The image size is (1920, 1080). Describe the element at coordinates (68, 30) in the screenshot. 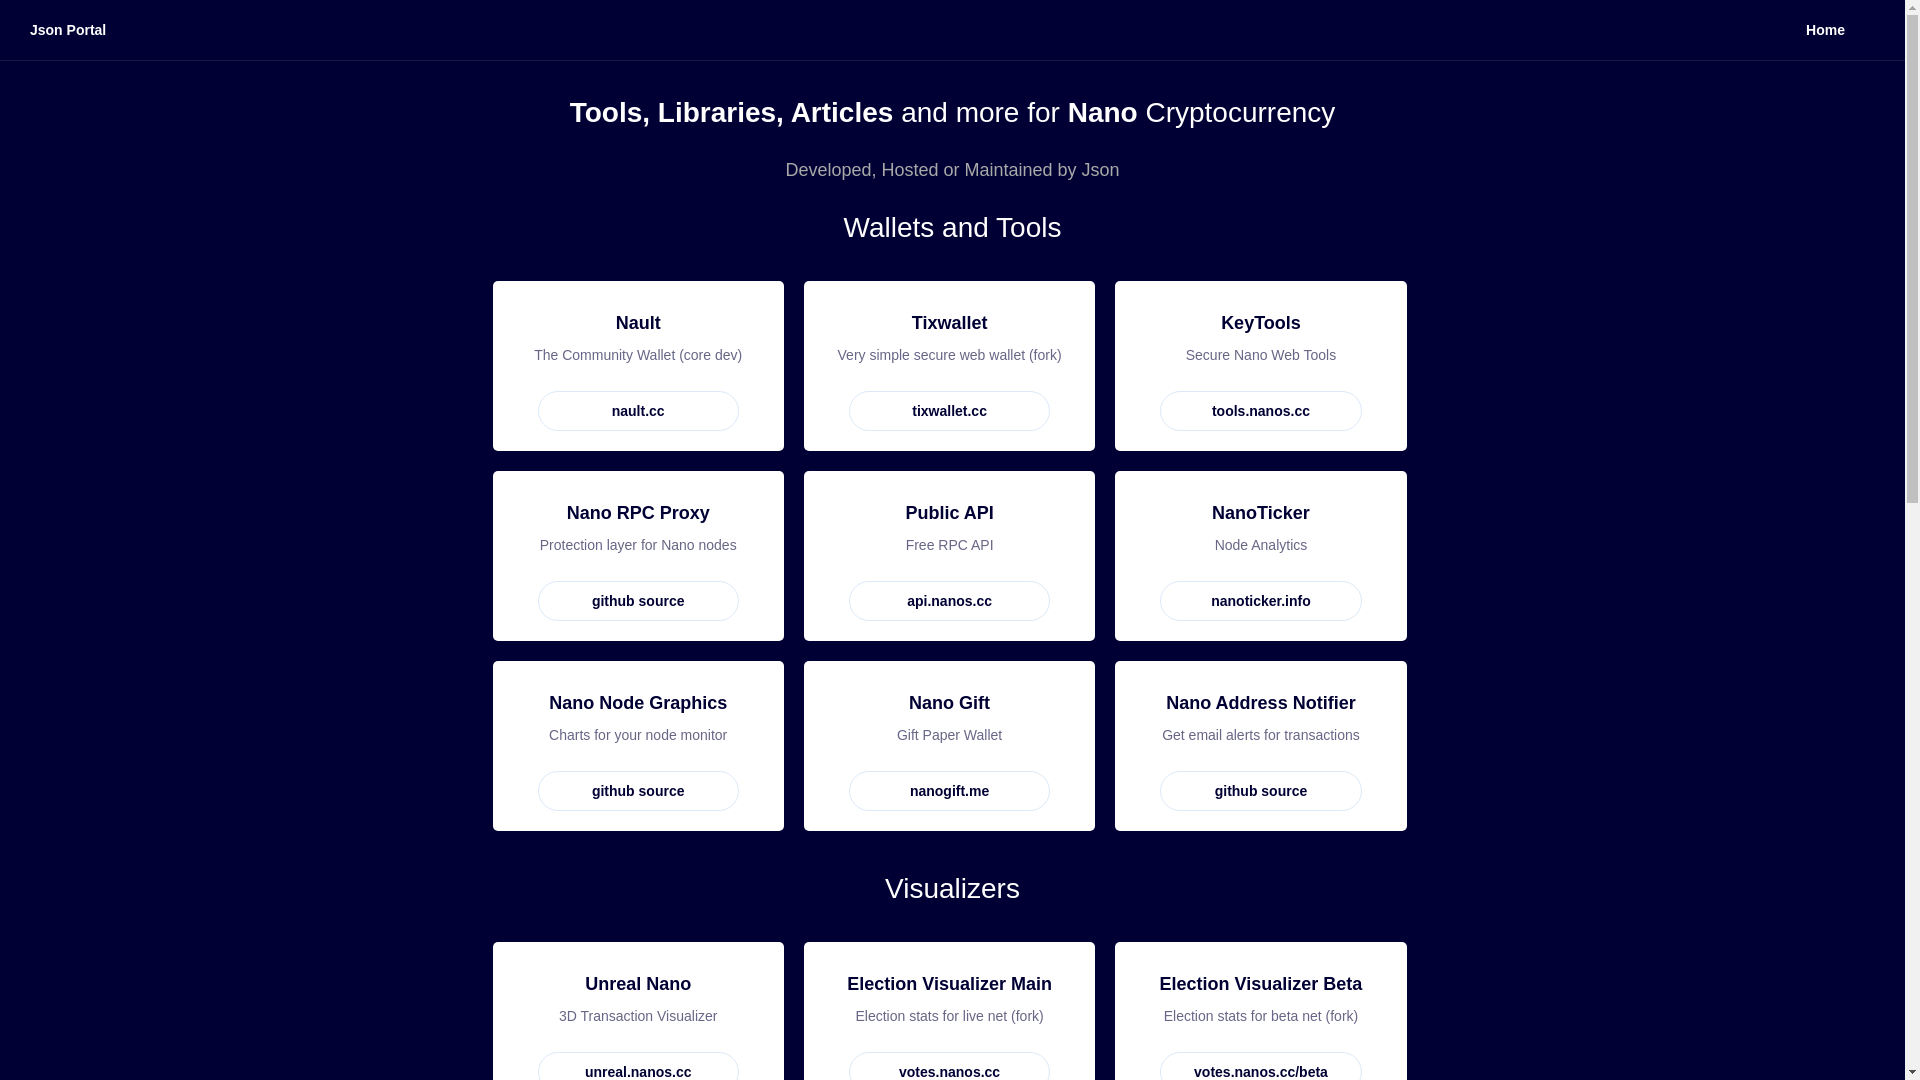

I see `Json Portal` at that location.